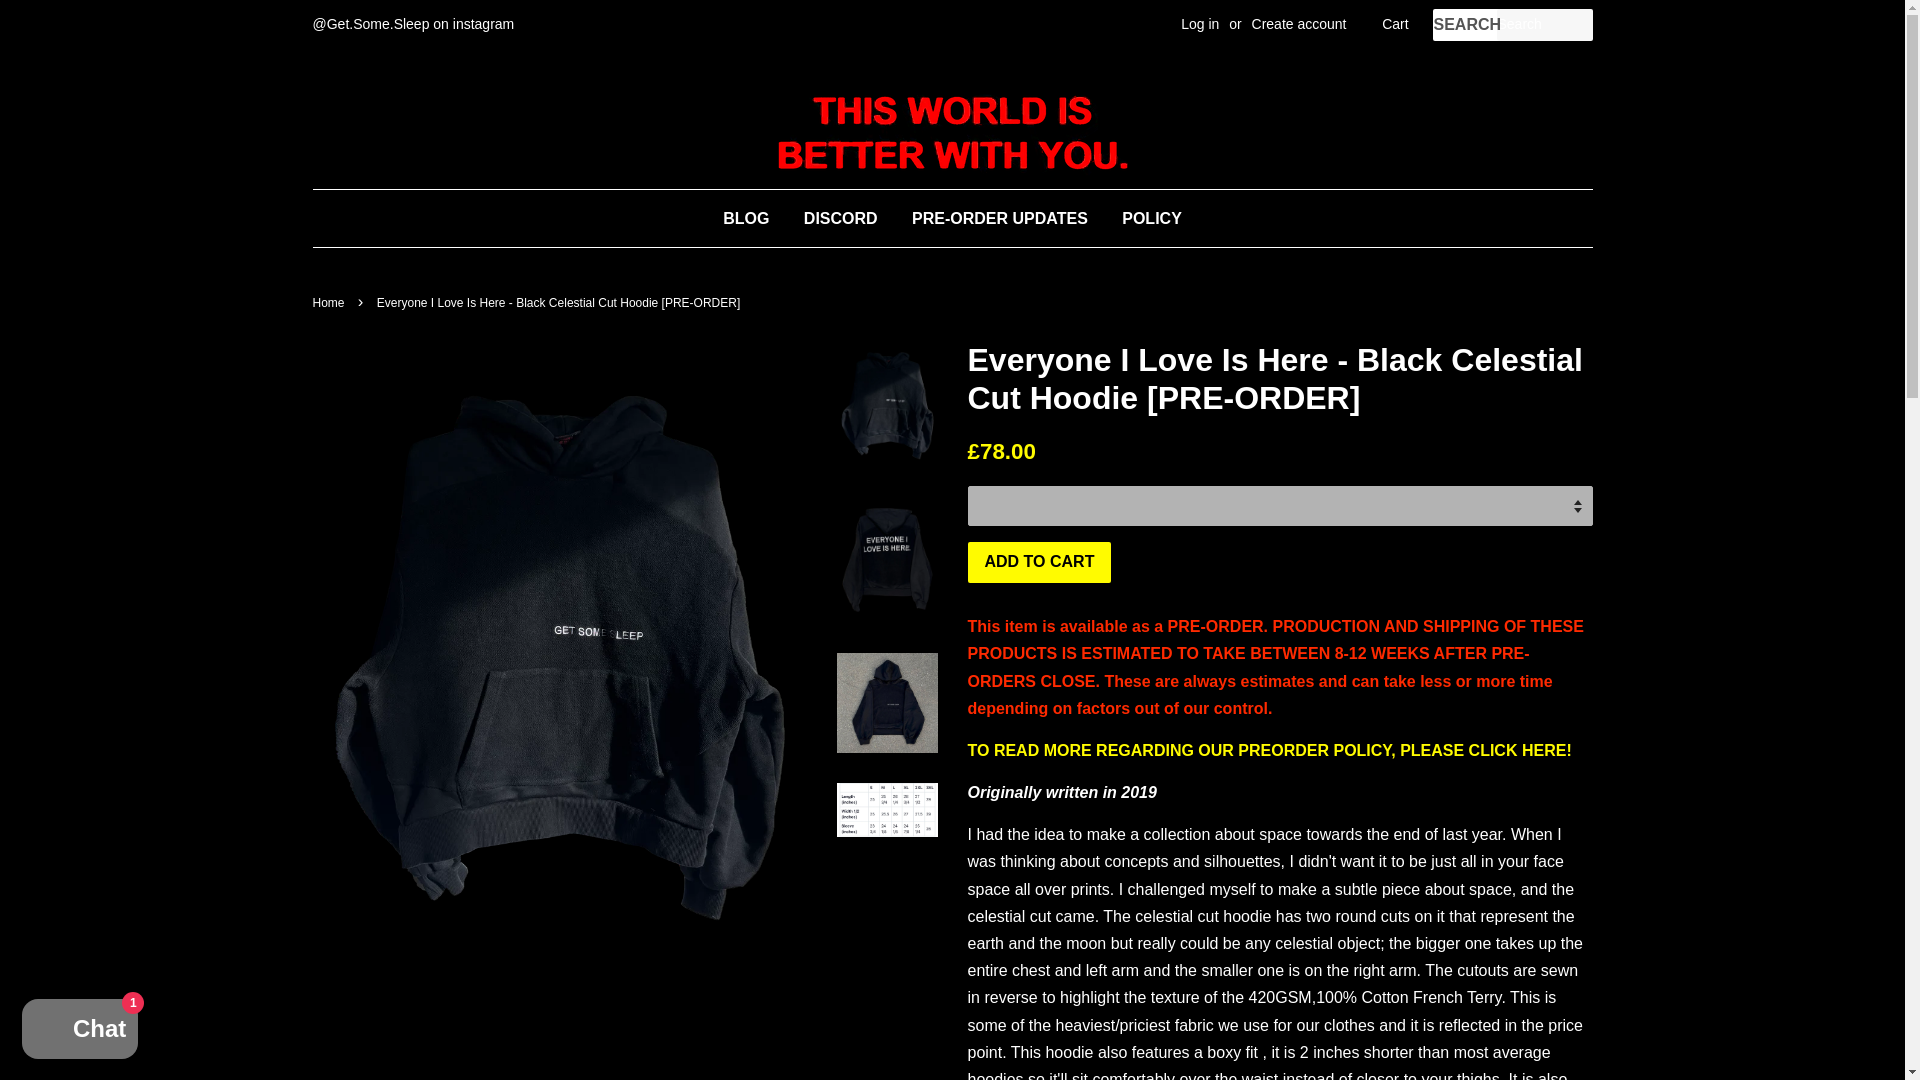 This screenshot has width=1920, height=1080. I want to click on SEARCH, so click(1464, 25).